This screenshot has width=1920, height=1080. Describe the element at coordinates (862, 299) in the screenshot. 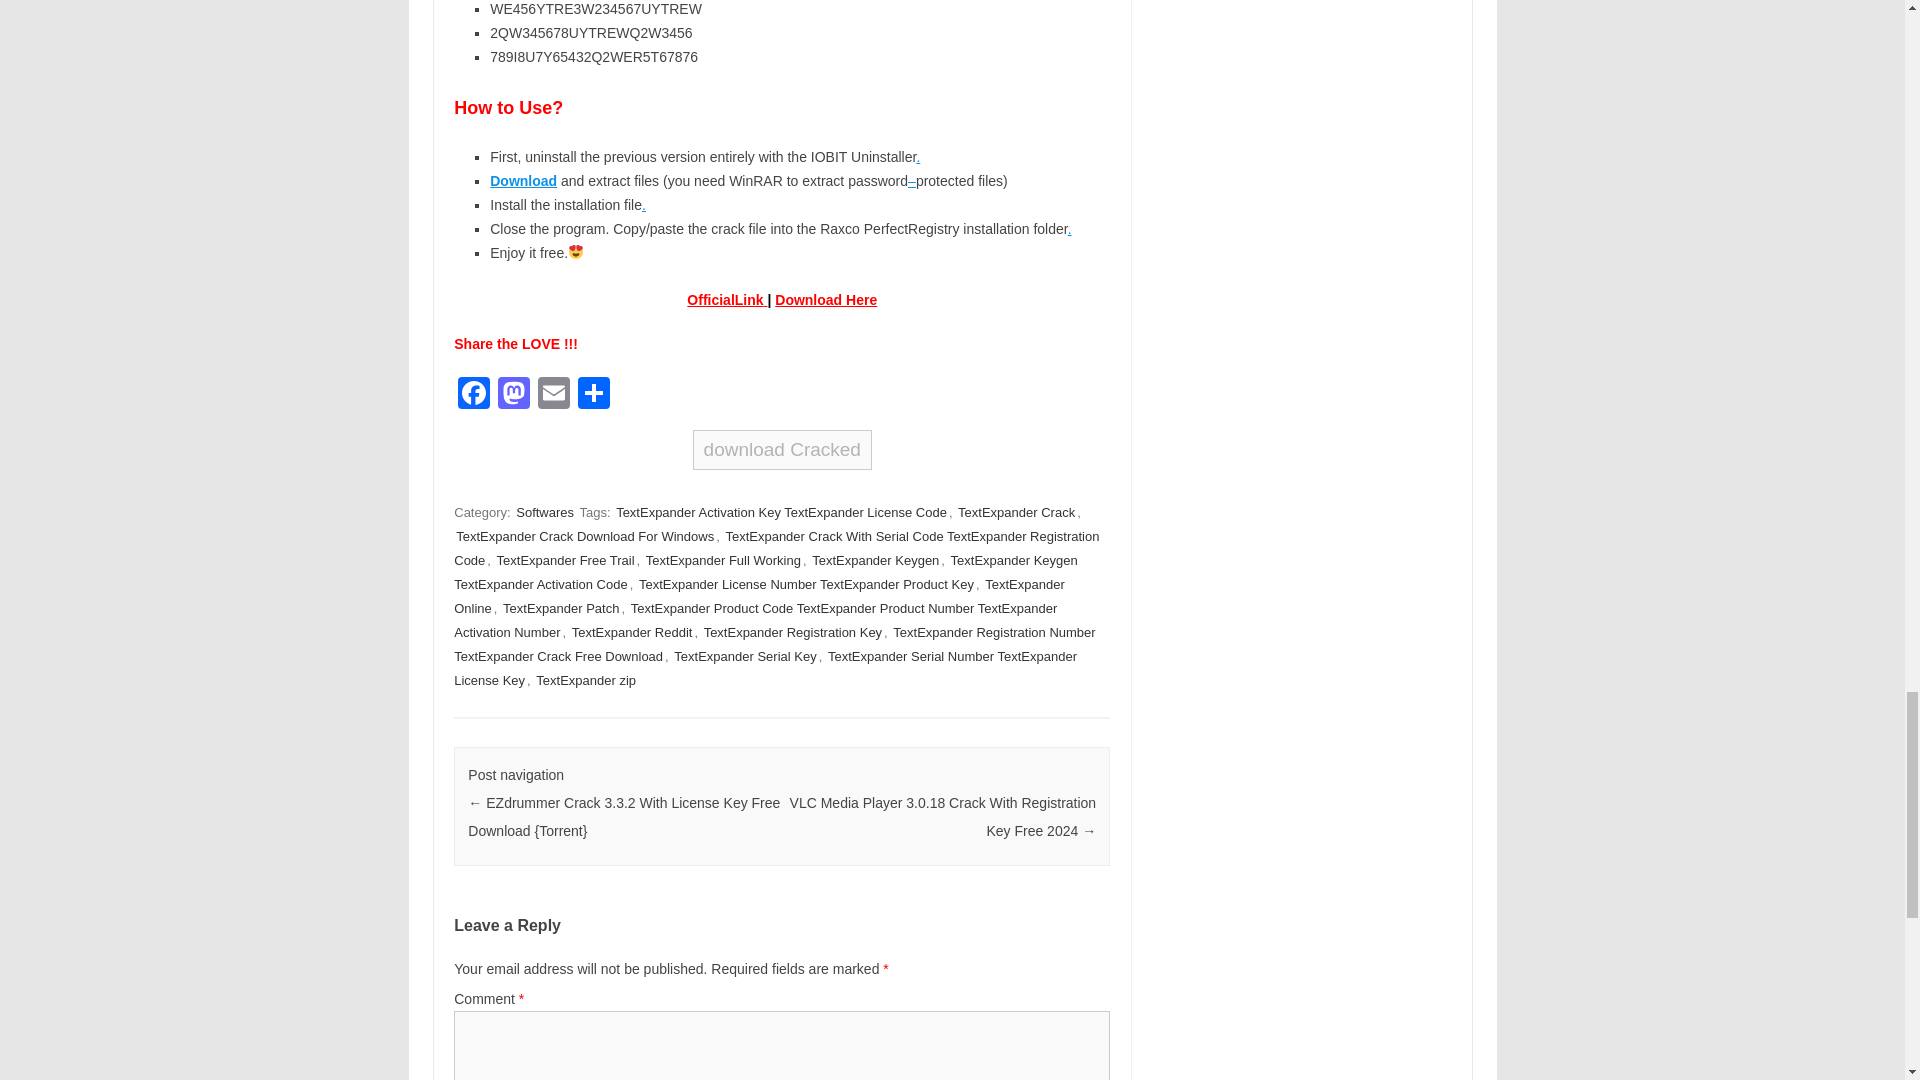

I see `Here` at that location.